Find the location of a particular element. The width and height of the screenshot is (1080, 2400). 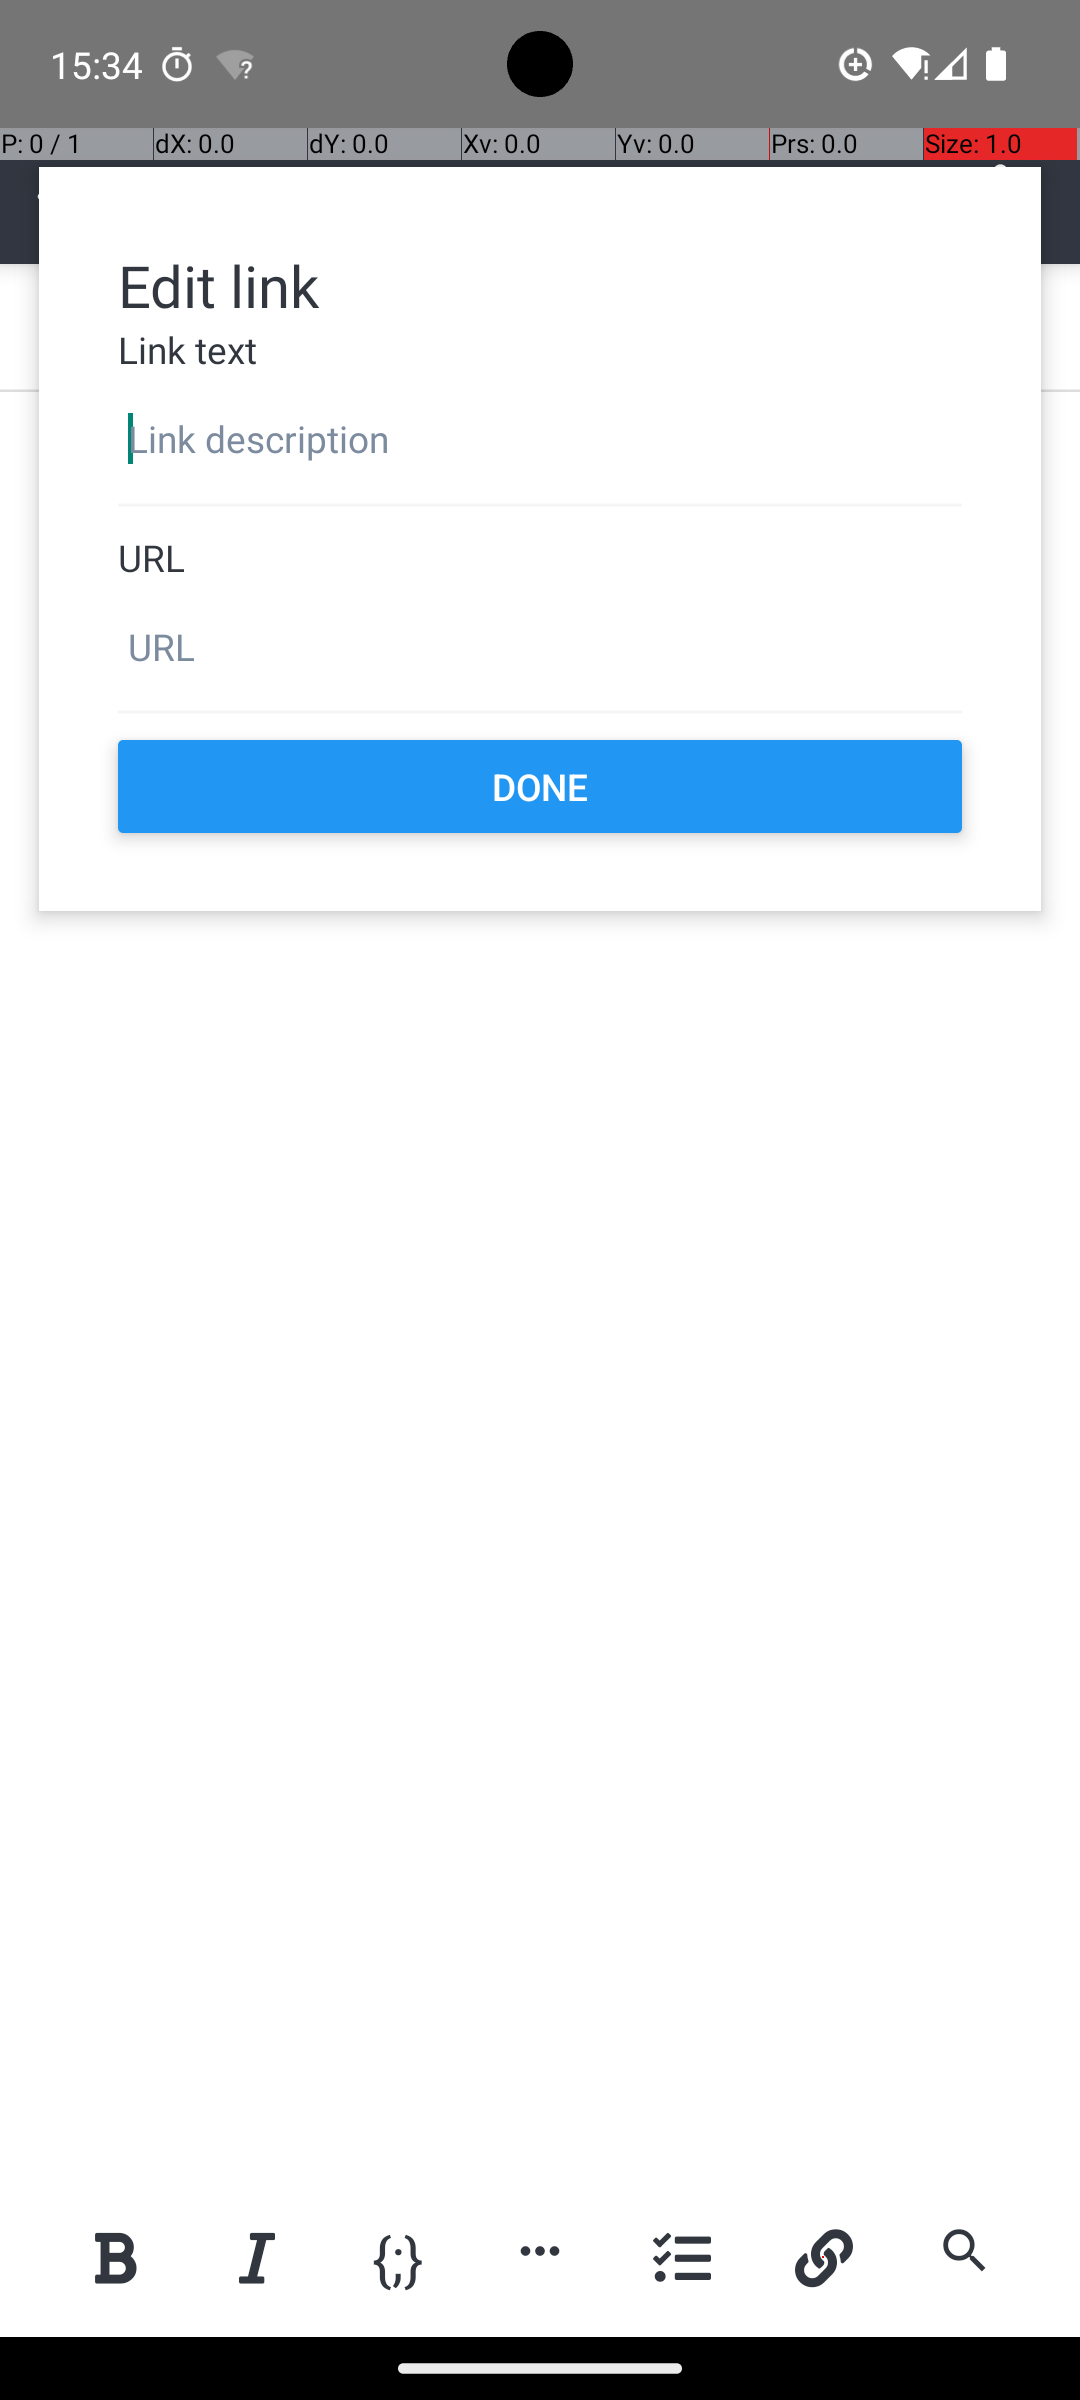

Link text is located at coordinates (540, 350).